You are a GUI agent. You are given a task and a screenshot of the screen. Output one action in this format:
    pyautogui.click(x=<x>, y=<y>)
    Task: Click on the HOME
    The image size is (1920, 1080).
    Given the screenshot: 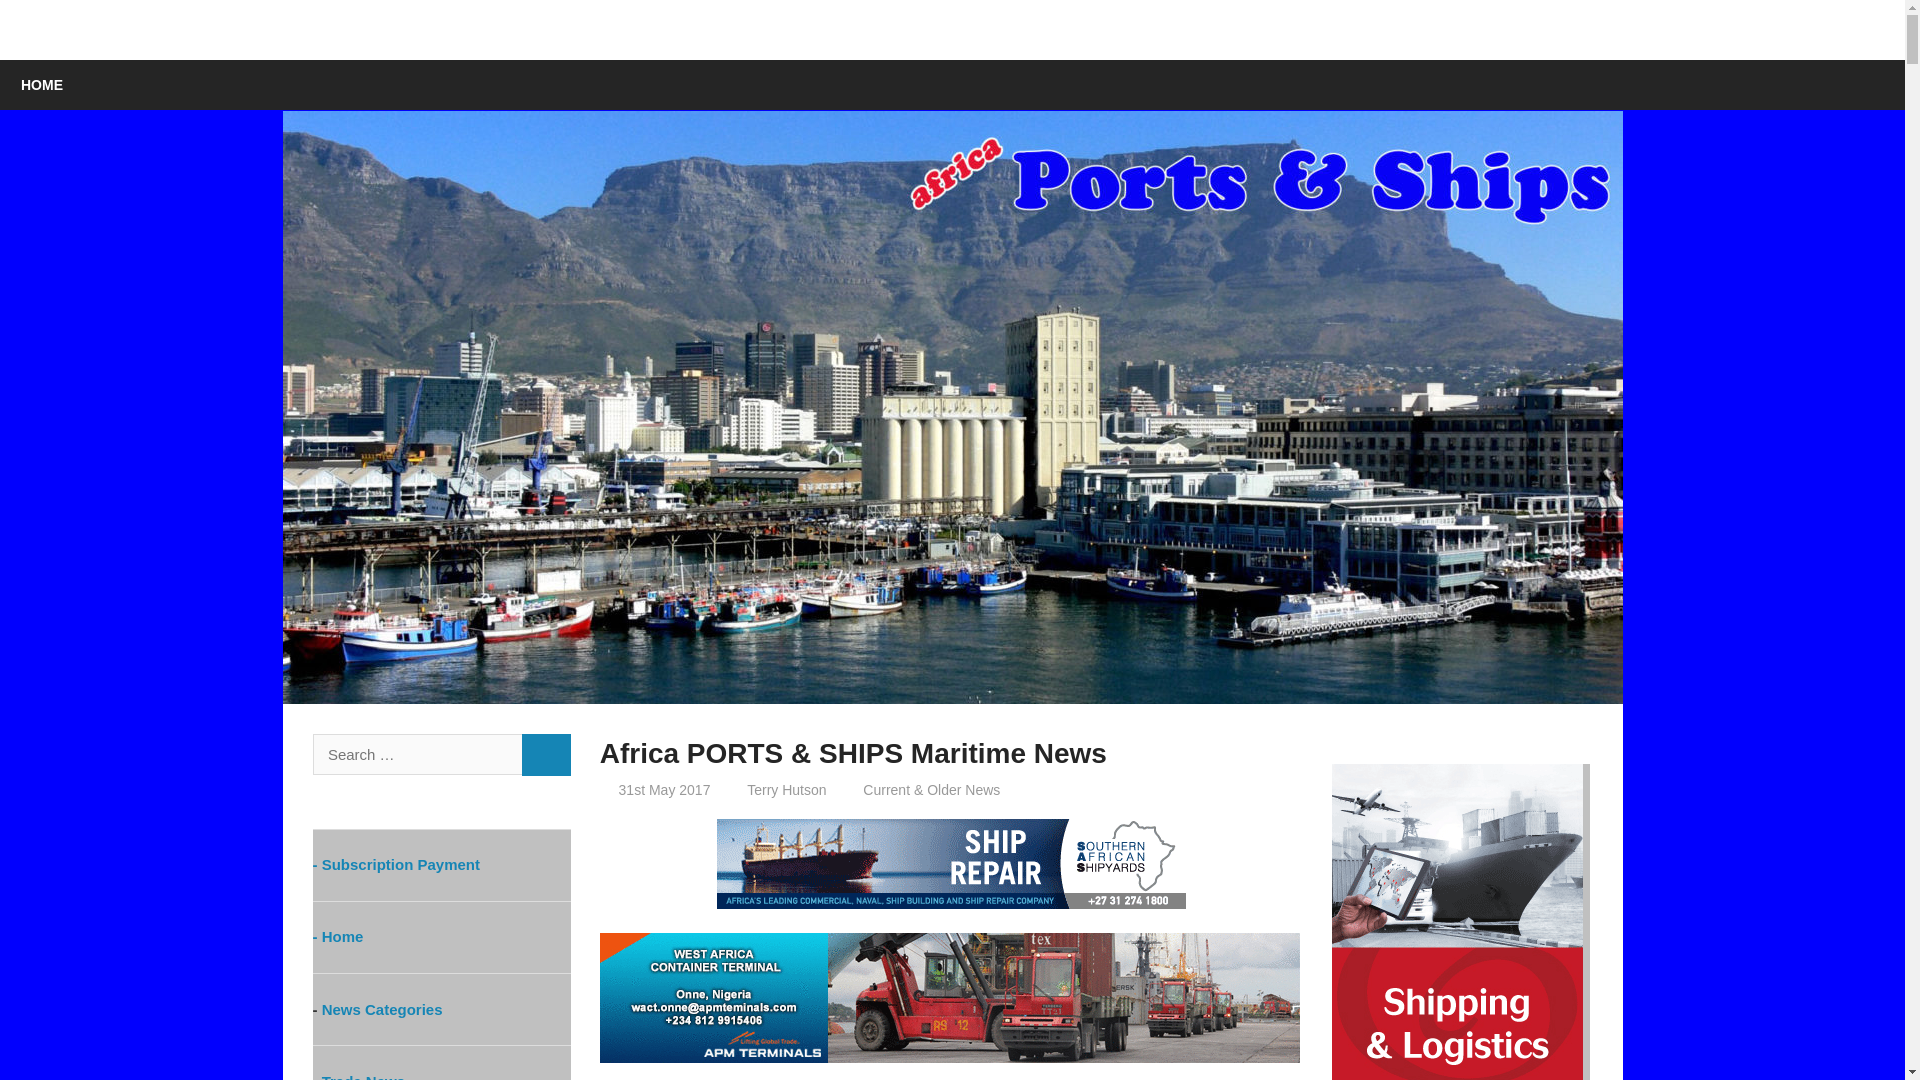 What is the action you would take?
    pyautogui.click(x=42, y=85)
    